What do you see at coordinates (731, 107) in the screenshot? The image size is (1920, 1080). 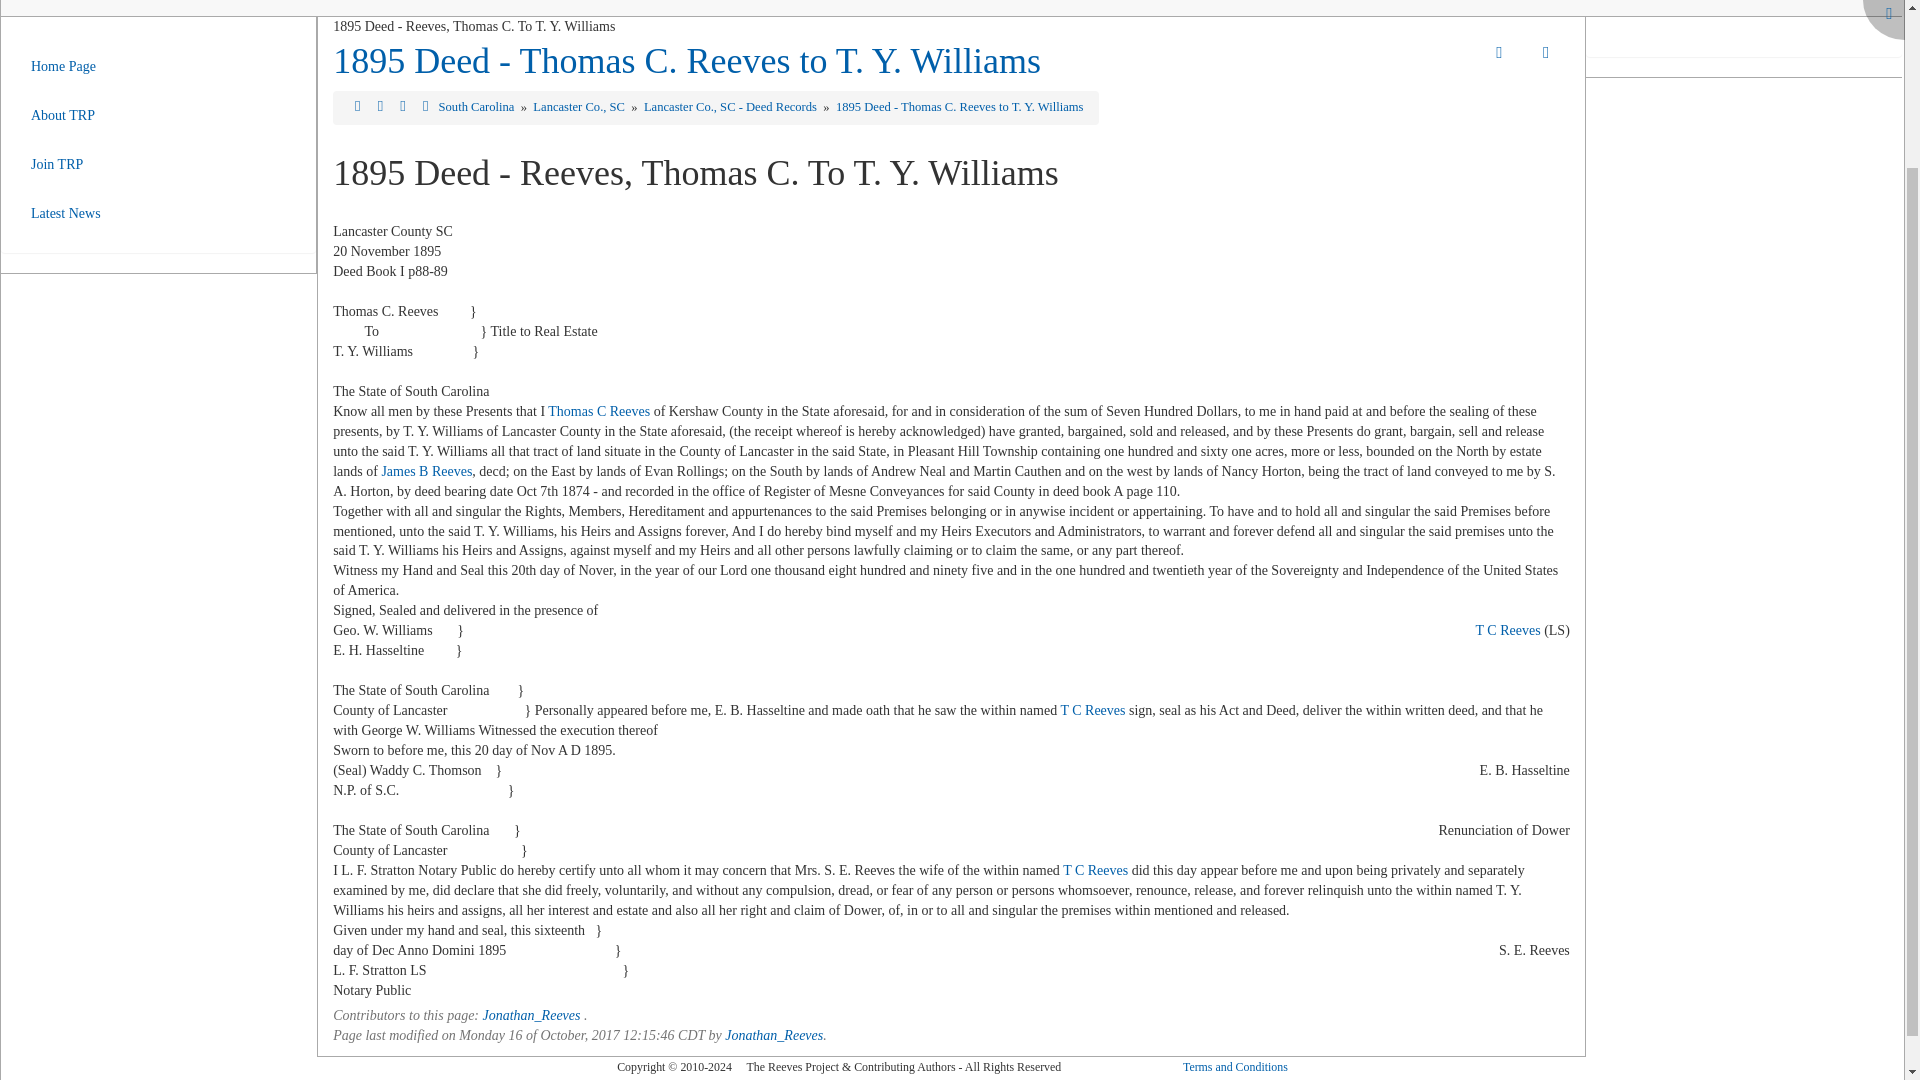 I see `Lancaster Co., SC - Deed Records` at bounding box center [731, 107].